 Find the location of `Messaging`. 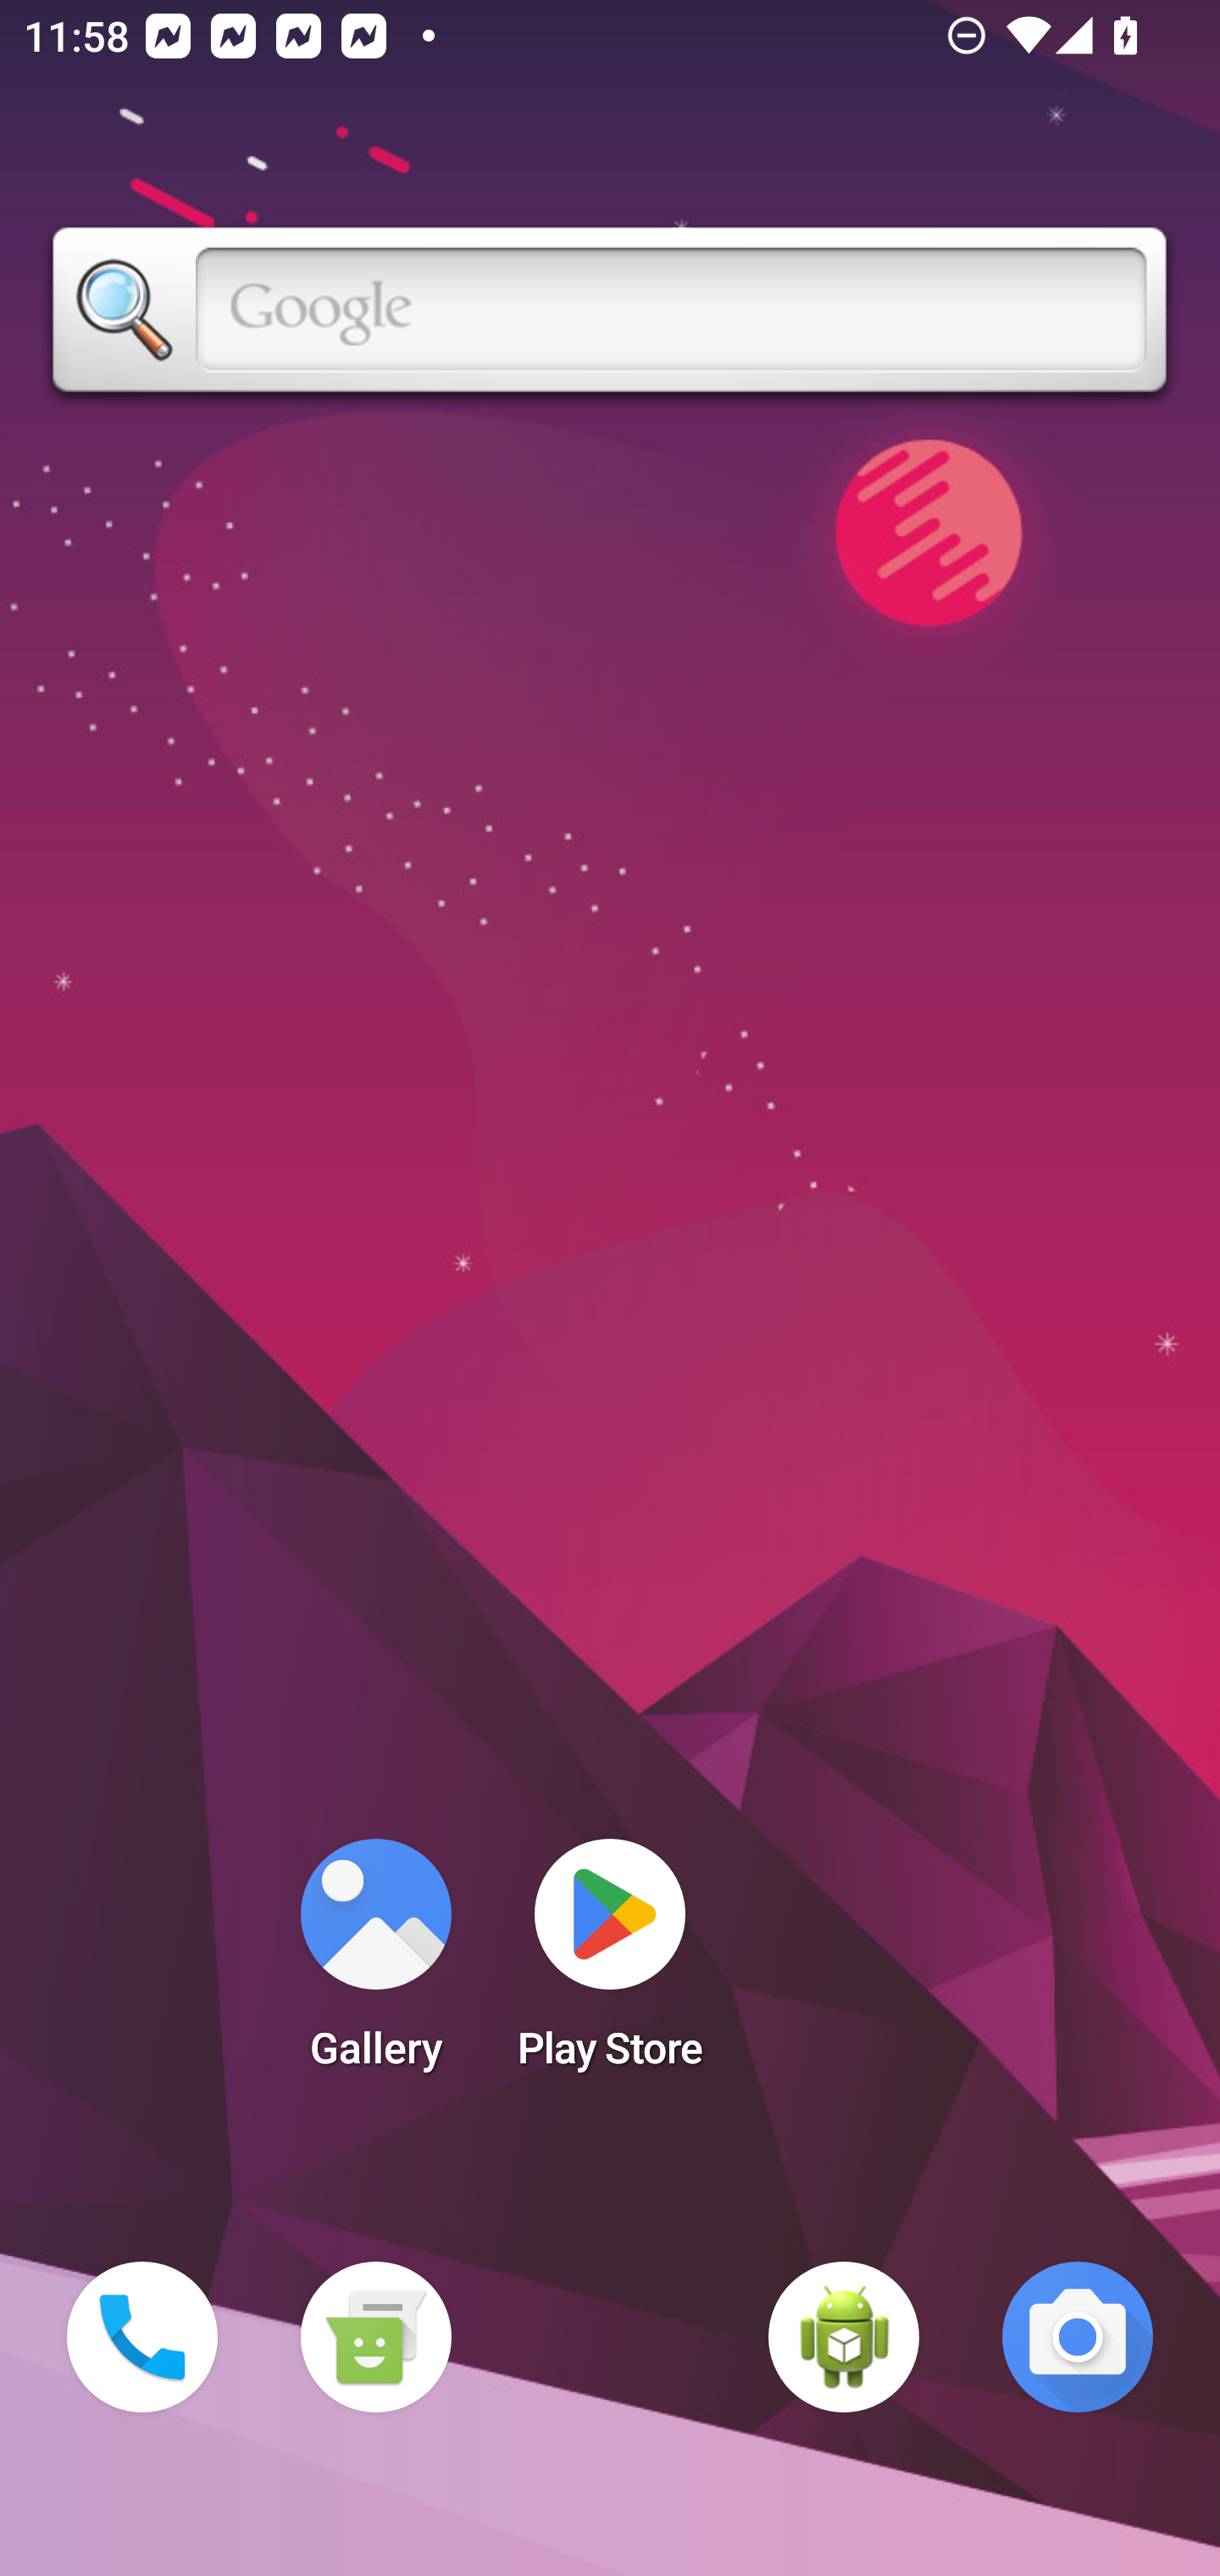

Messaging is located at coordinates (375, 2337).